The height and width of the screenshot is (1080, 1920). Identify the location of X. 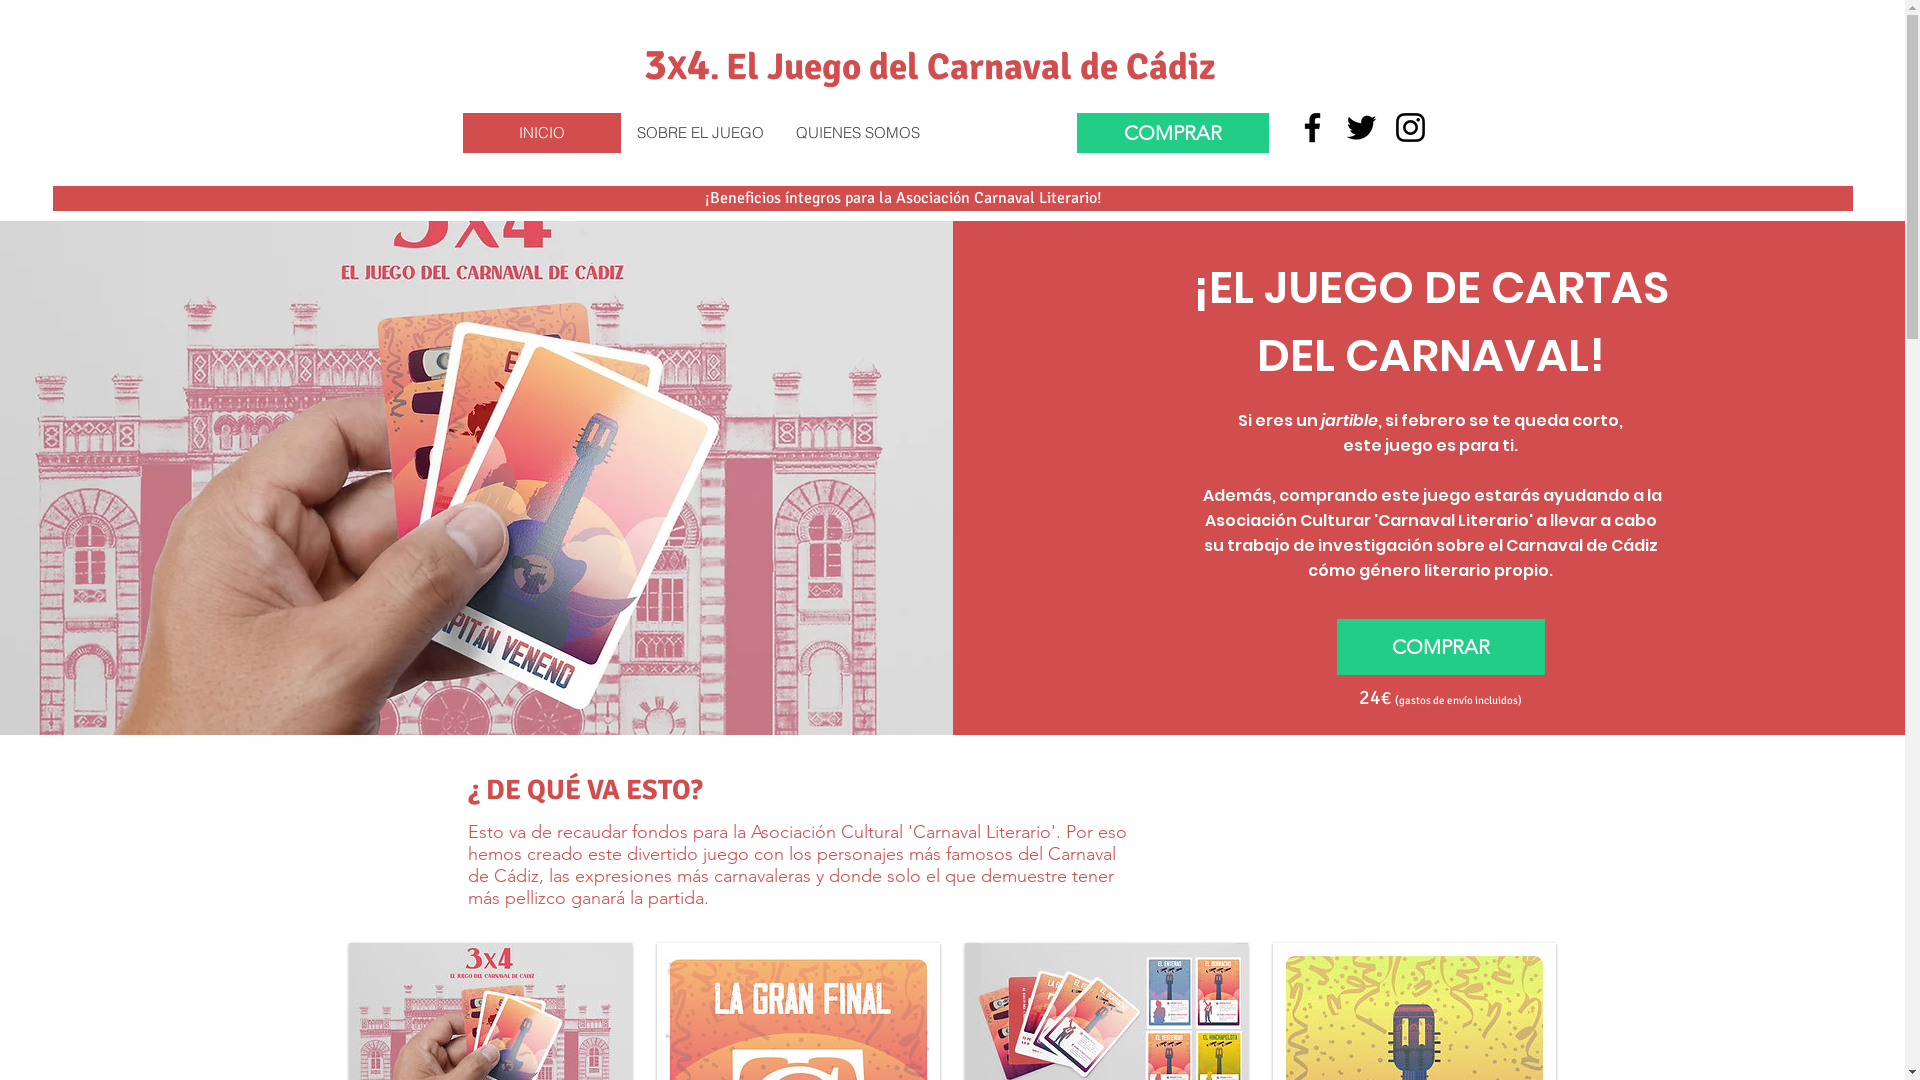
(676, 68).